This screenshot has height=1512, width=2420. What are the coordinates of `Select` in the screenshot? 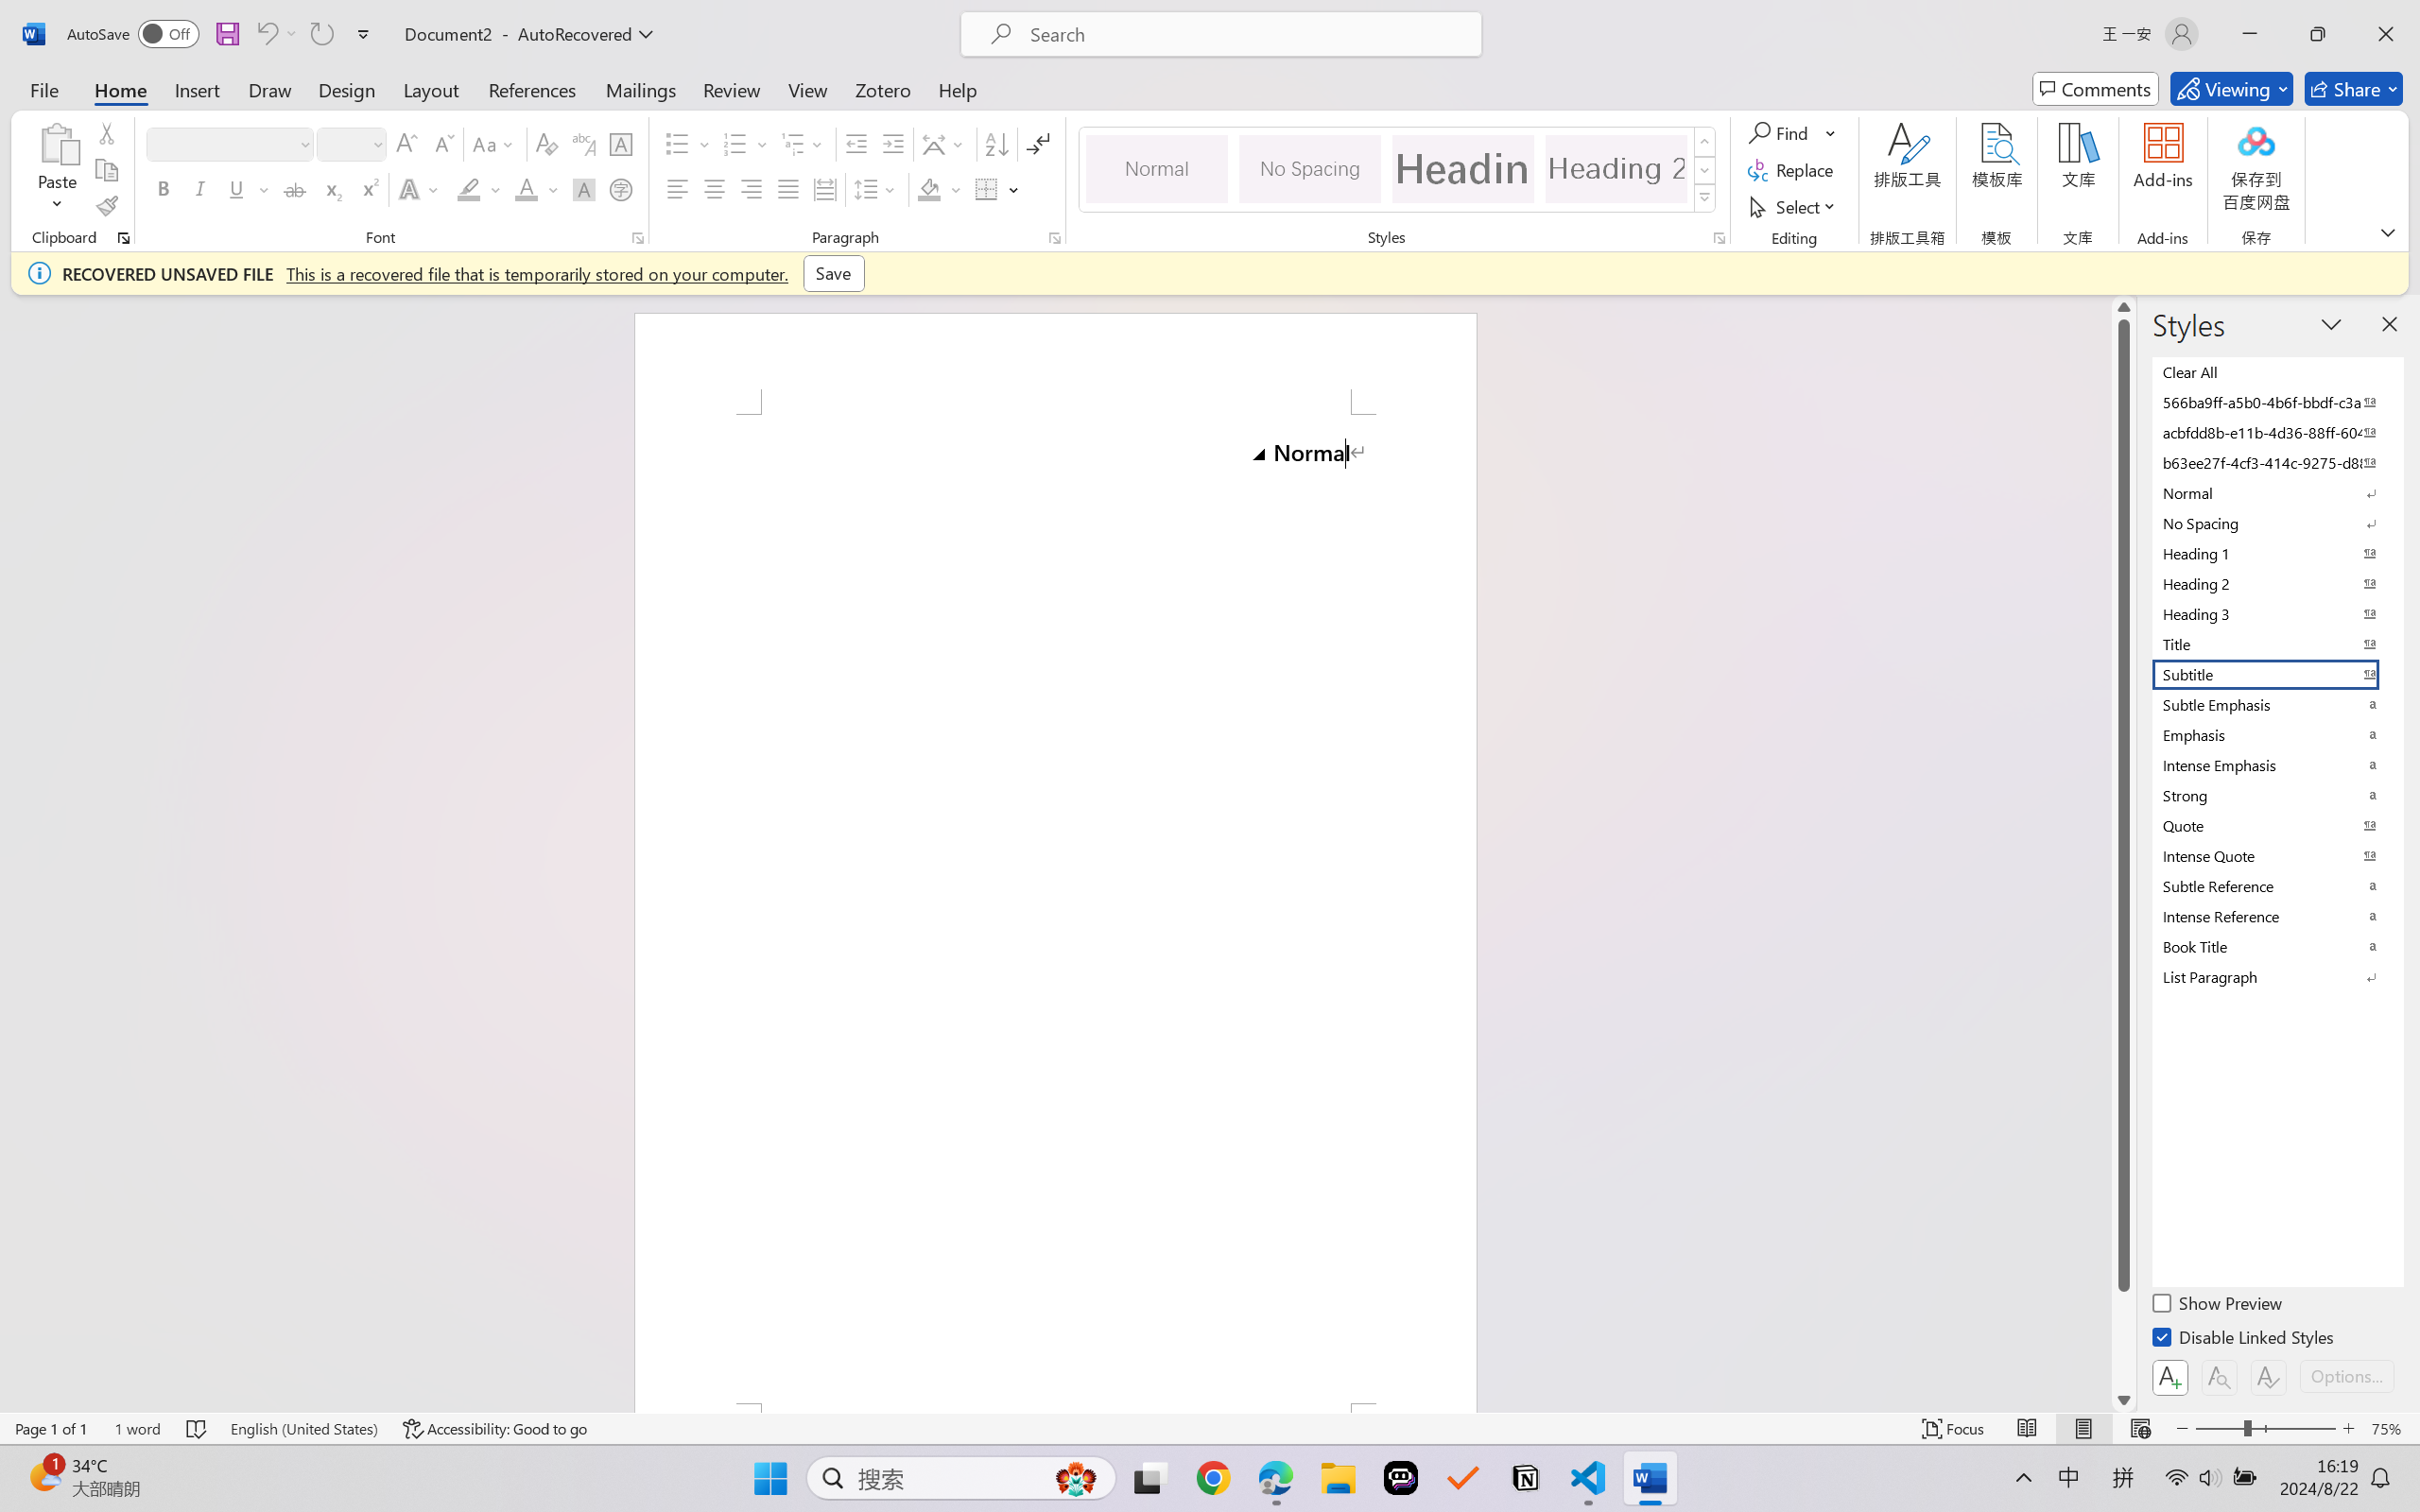 It's located at (1795, 206).